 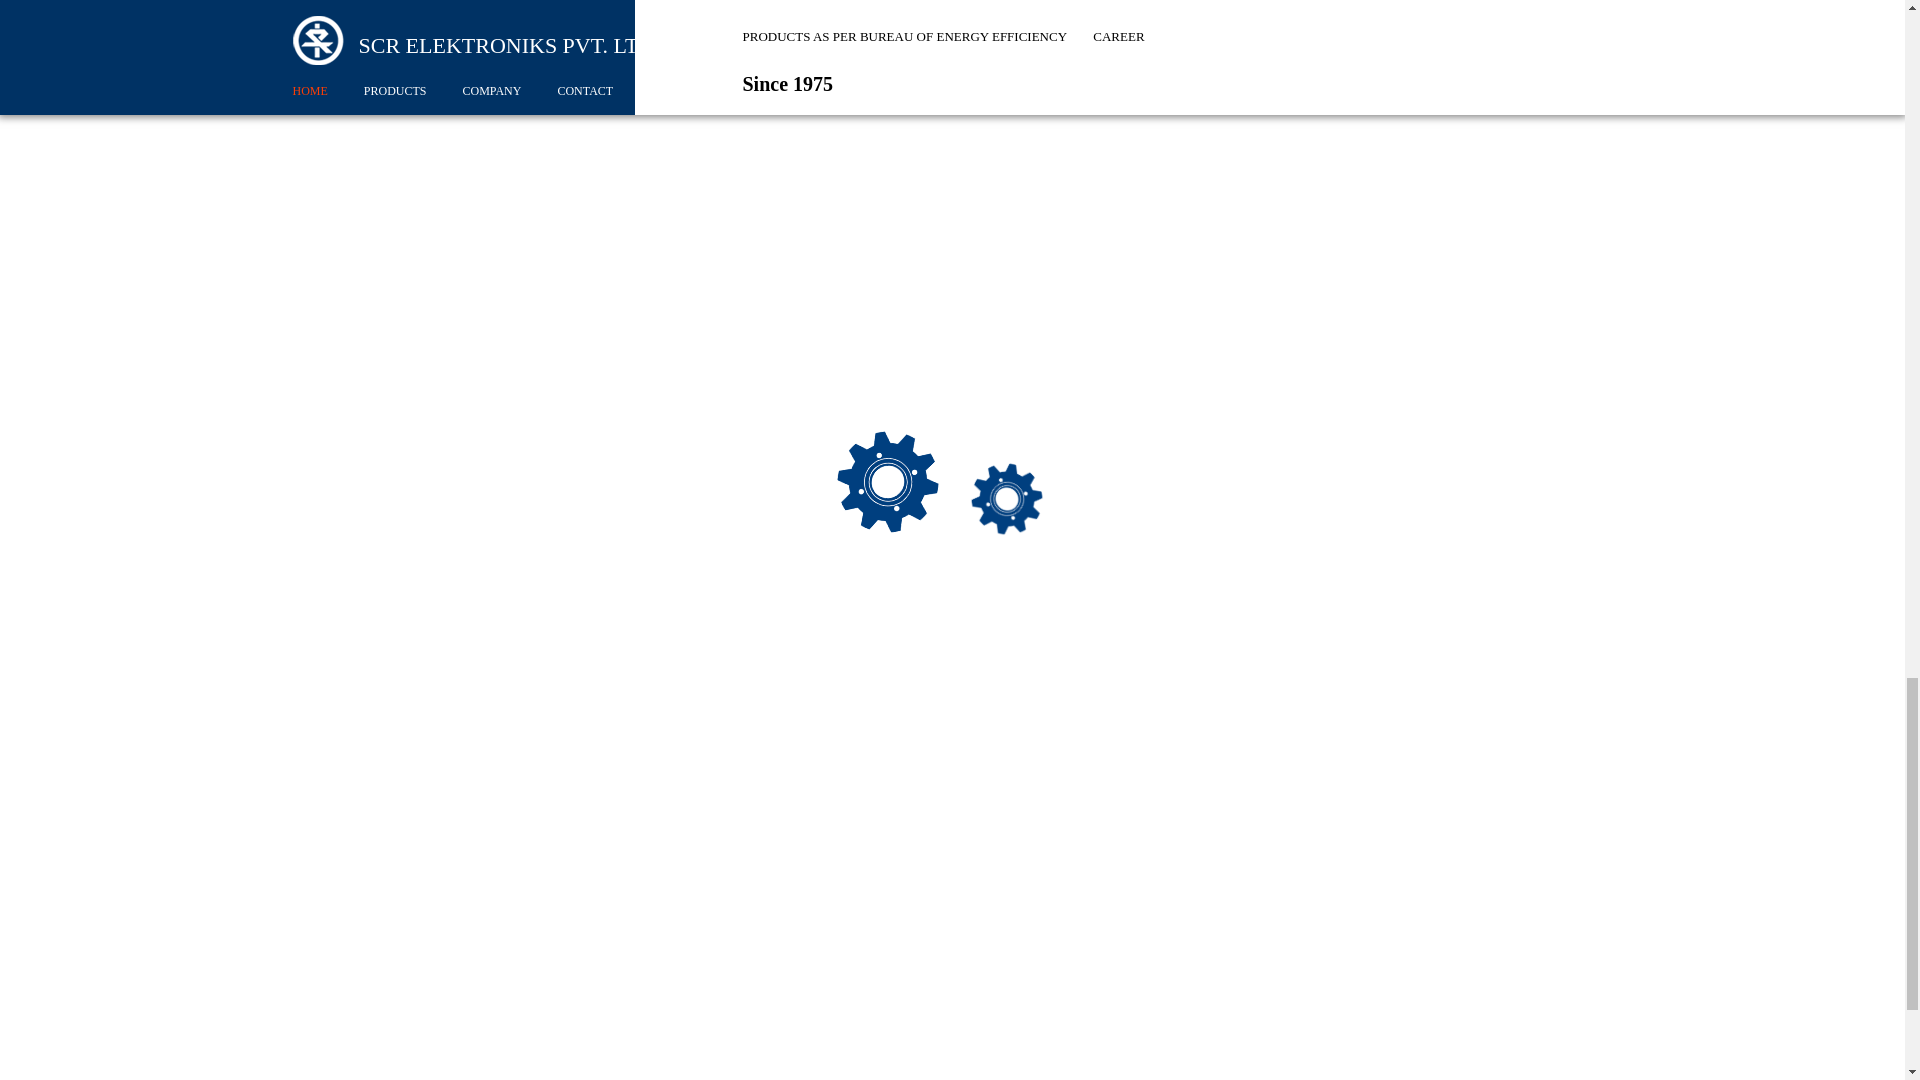 I want to click on ELECRAMA 2018 event gallery, so click(x=1458, y=548).